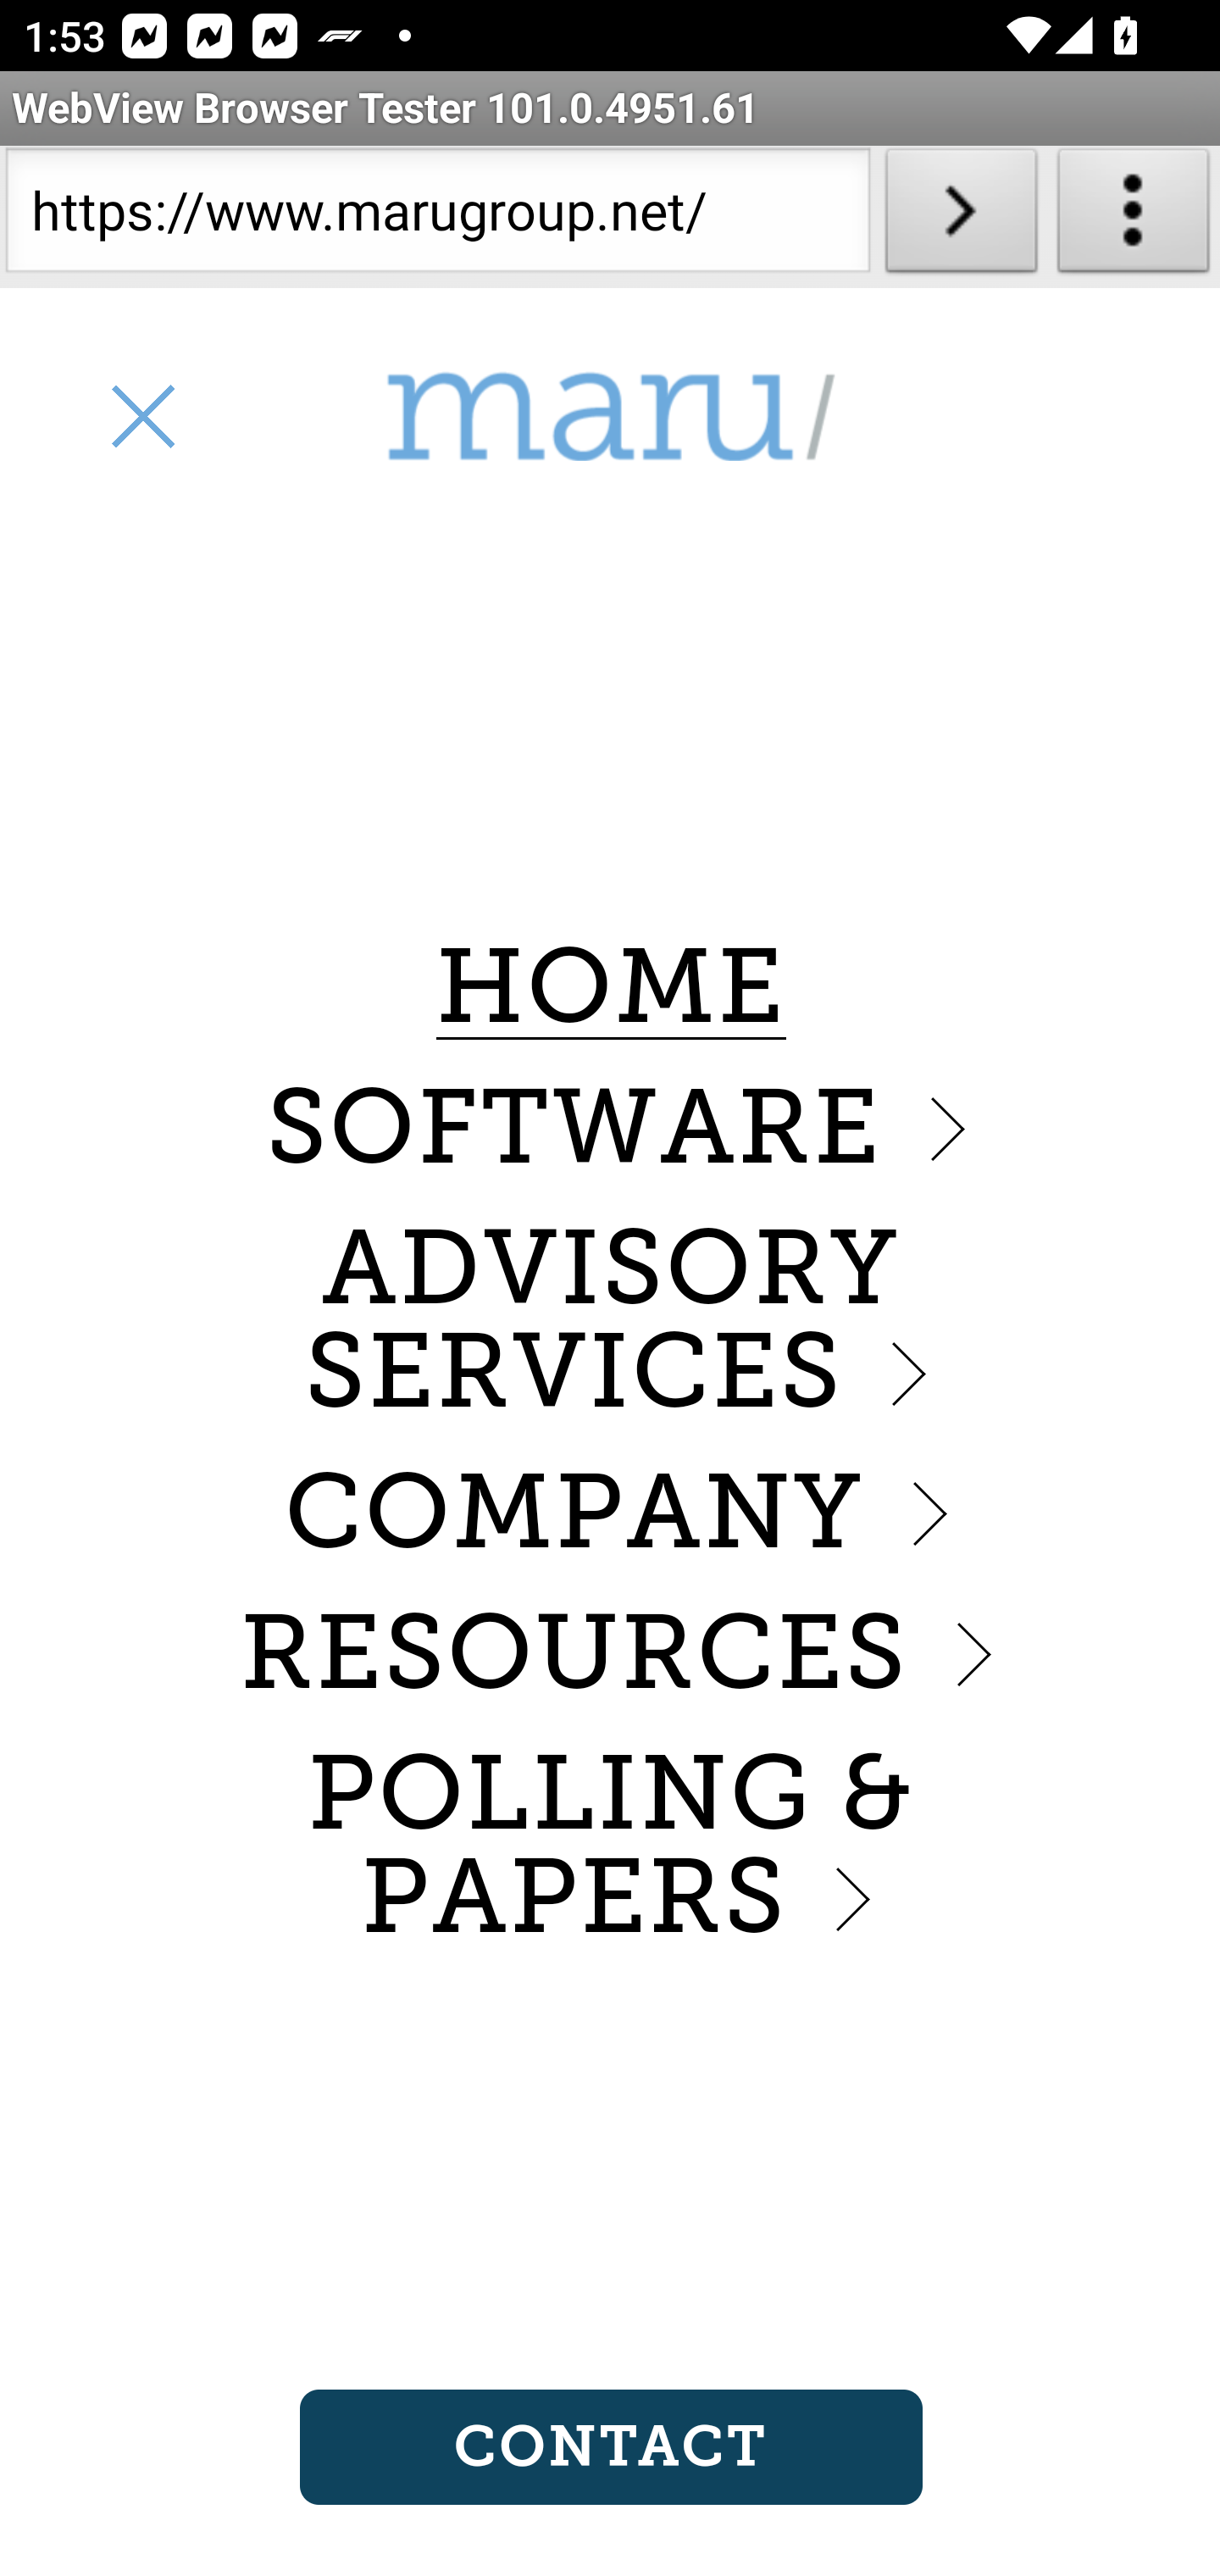 The width and height of the screenshot is (1220, 2576). What do you see at coordinates (610, 417) in the screenshot?
I see `Maru Group` at bounding box center [610, 417].